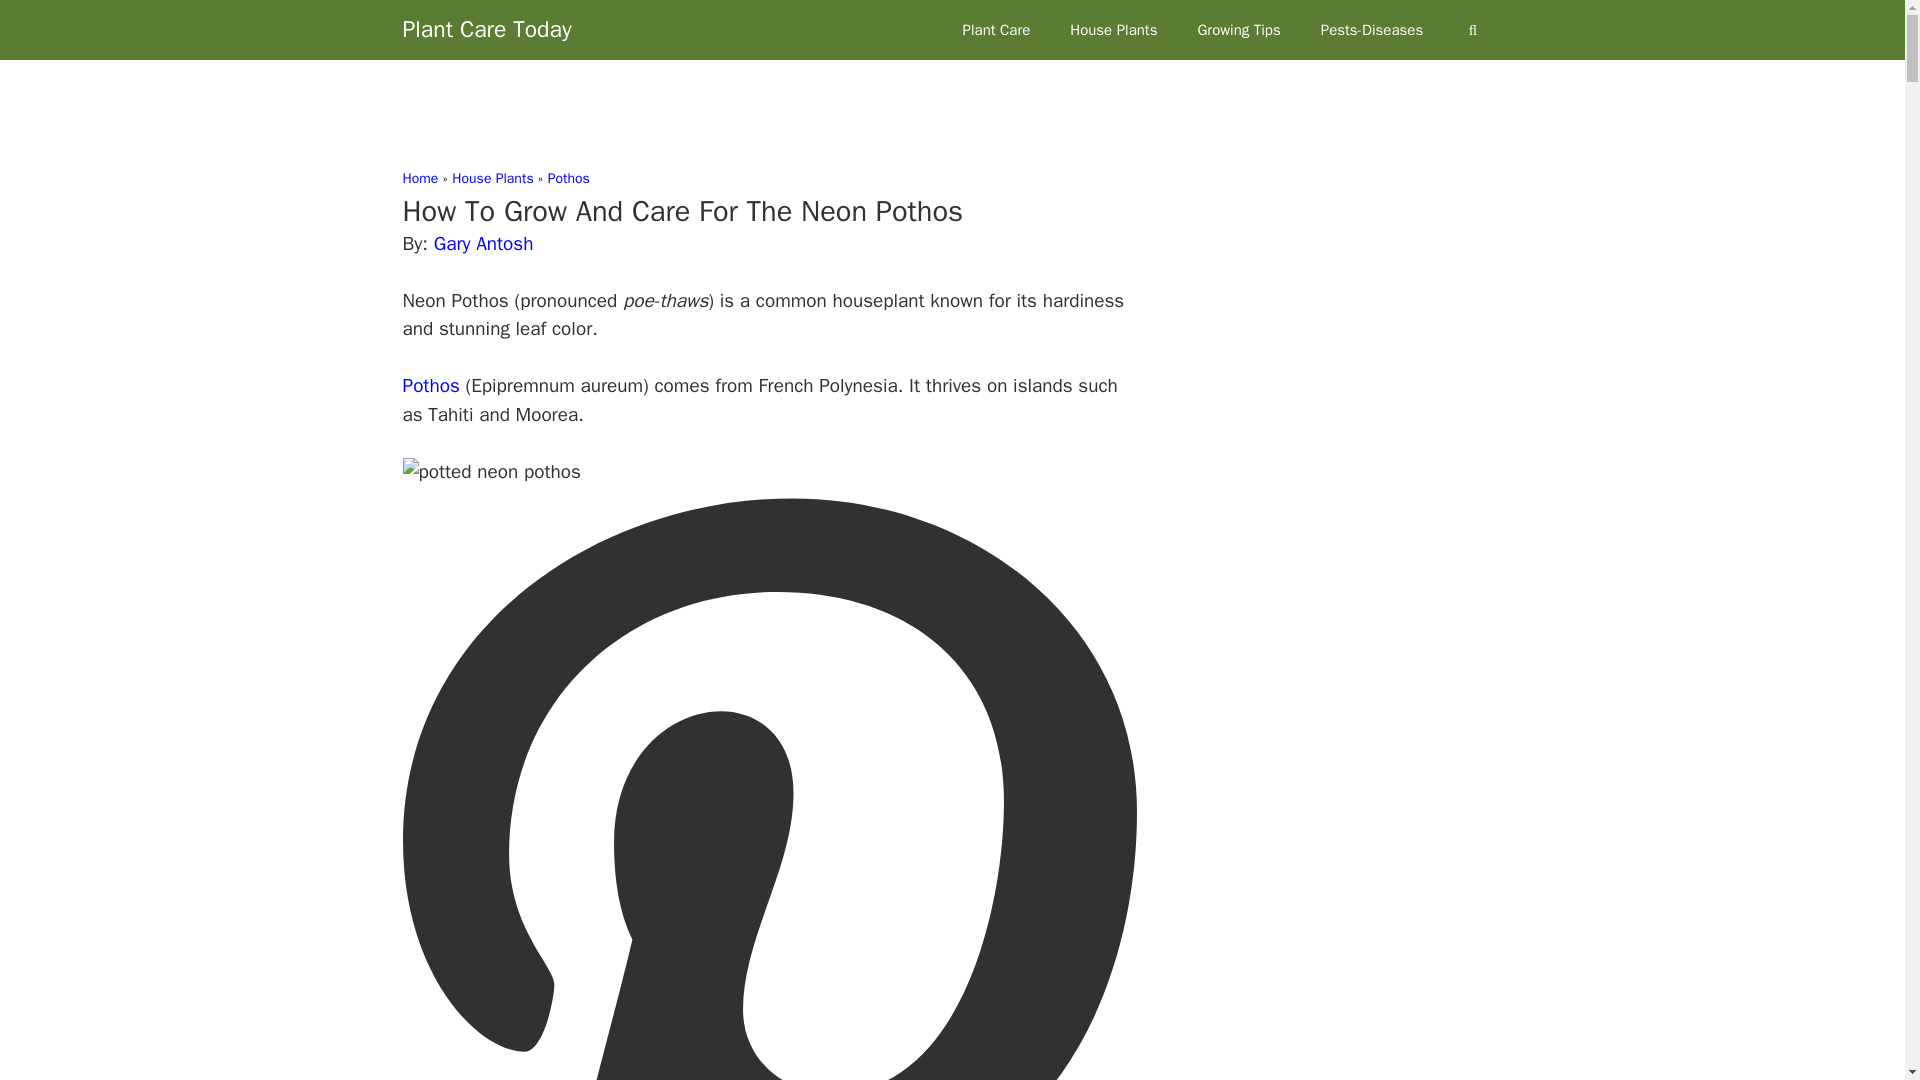  Describe the element at coordinates (492, 178) in the screenshot. I see `House Plants` at that location.